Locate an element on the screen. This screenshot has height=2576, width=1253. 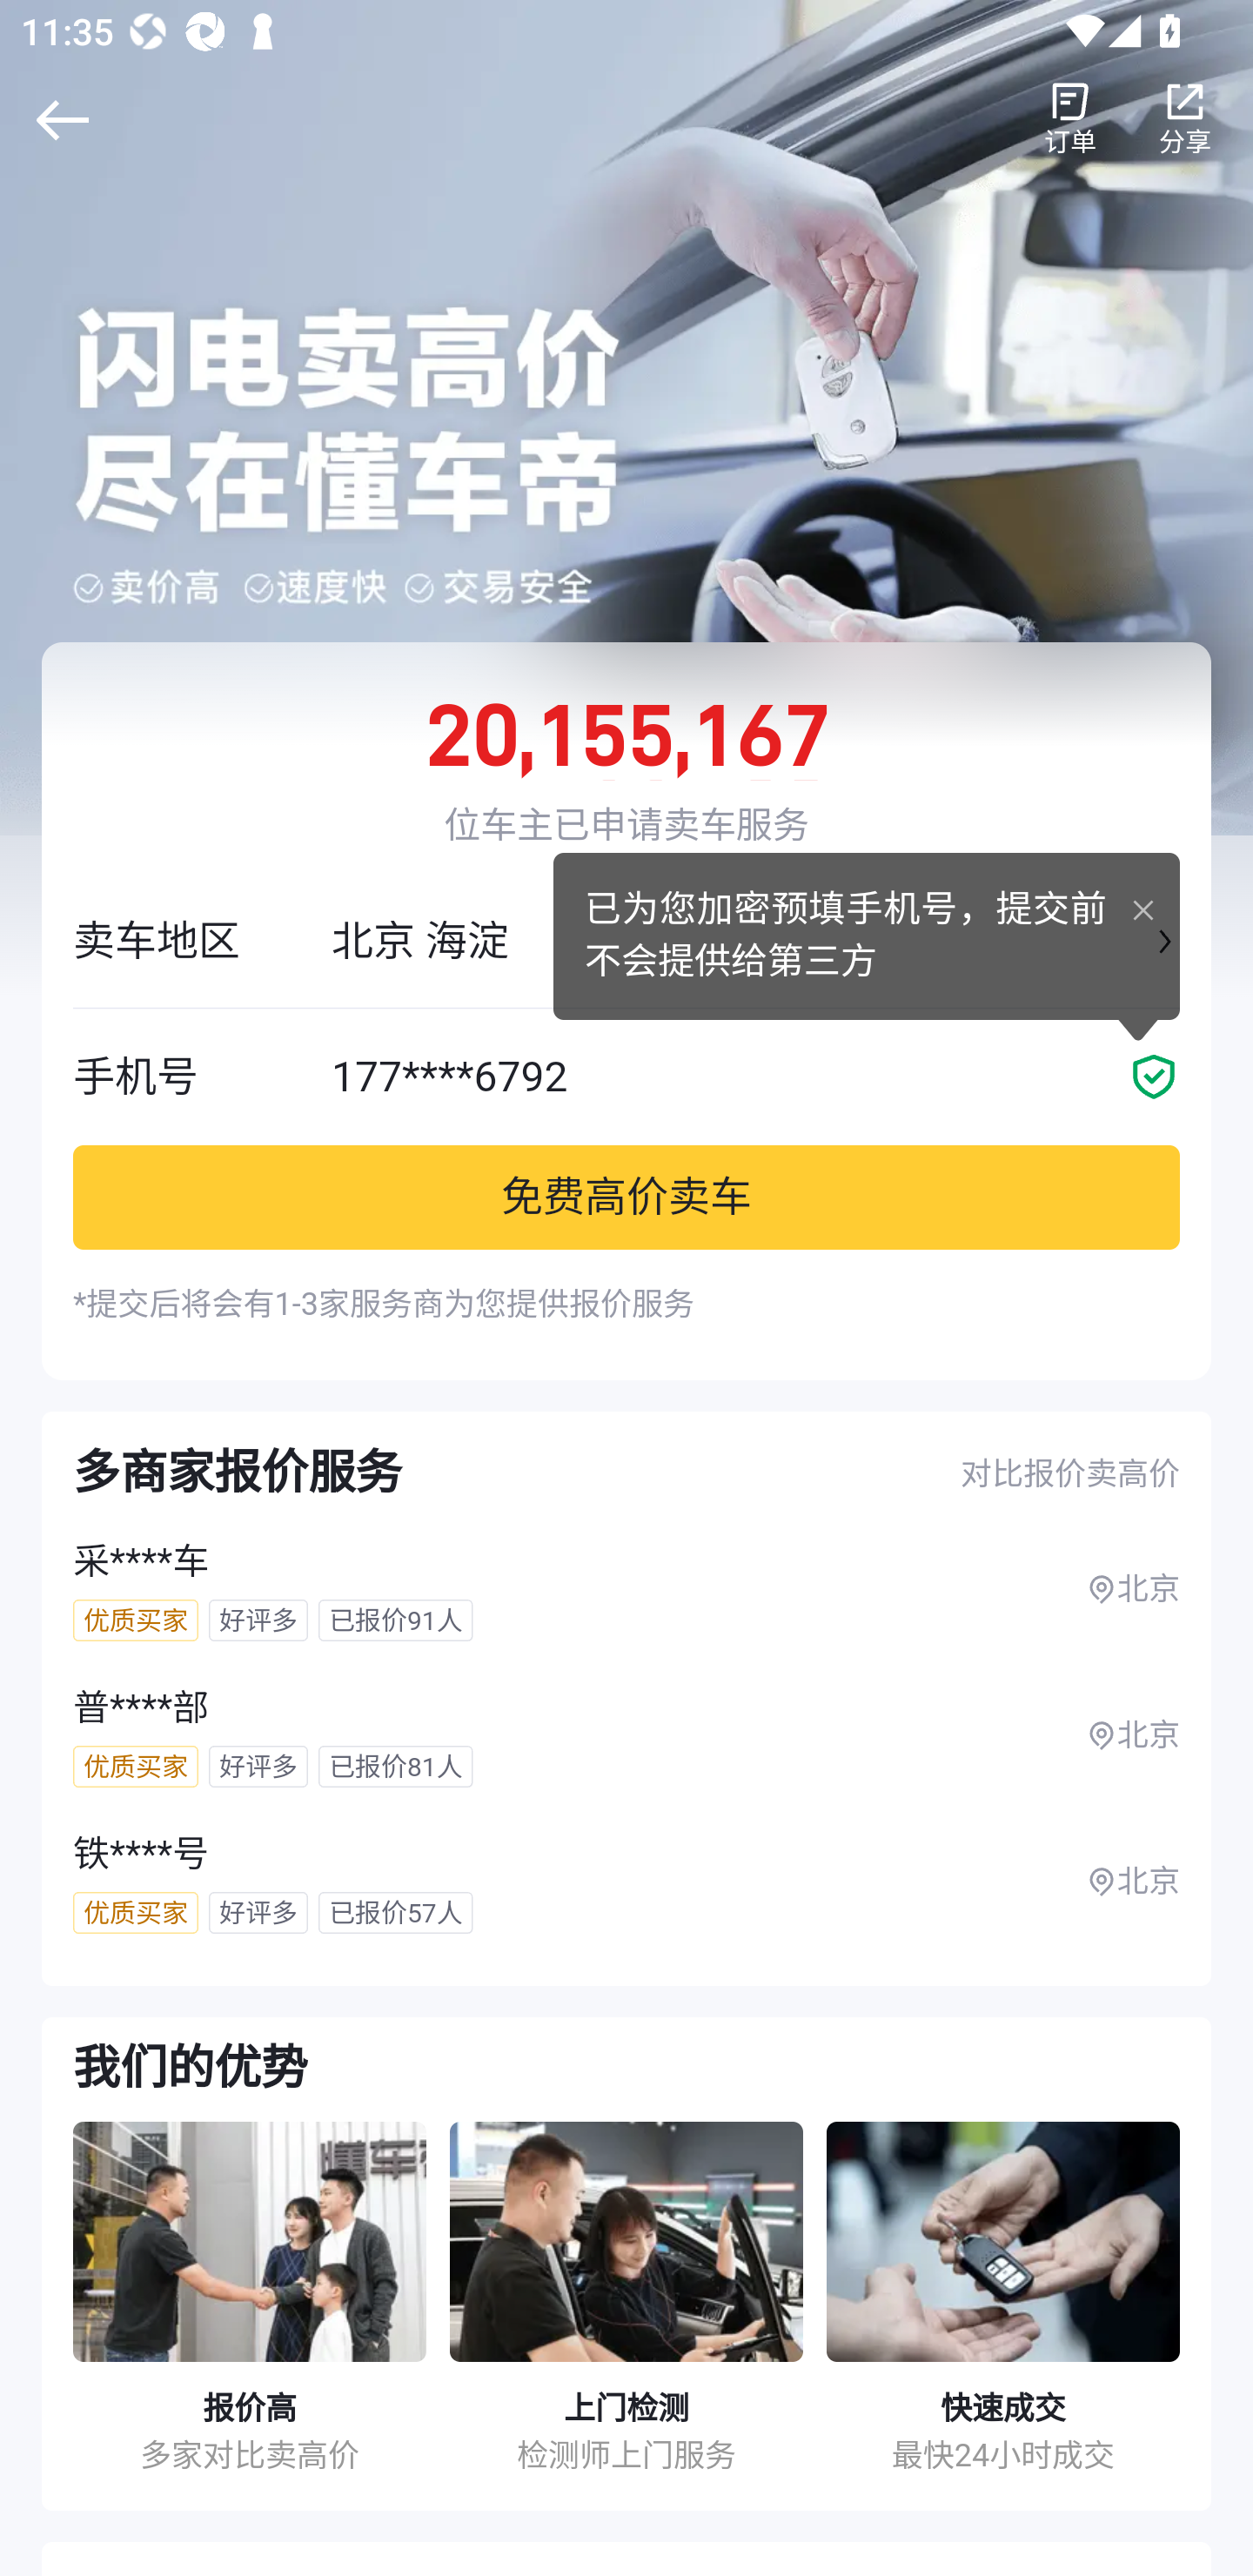
177****6792 is located at coordinates (755, 1076).